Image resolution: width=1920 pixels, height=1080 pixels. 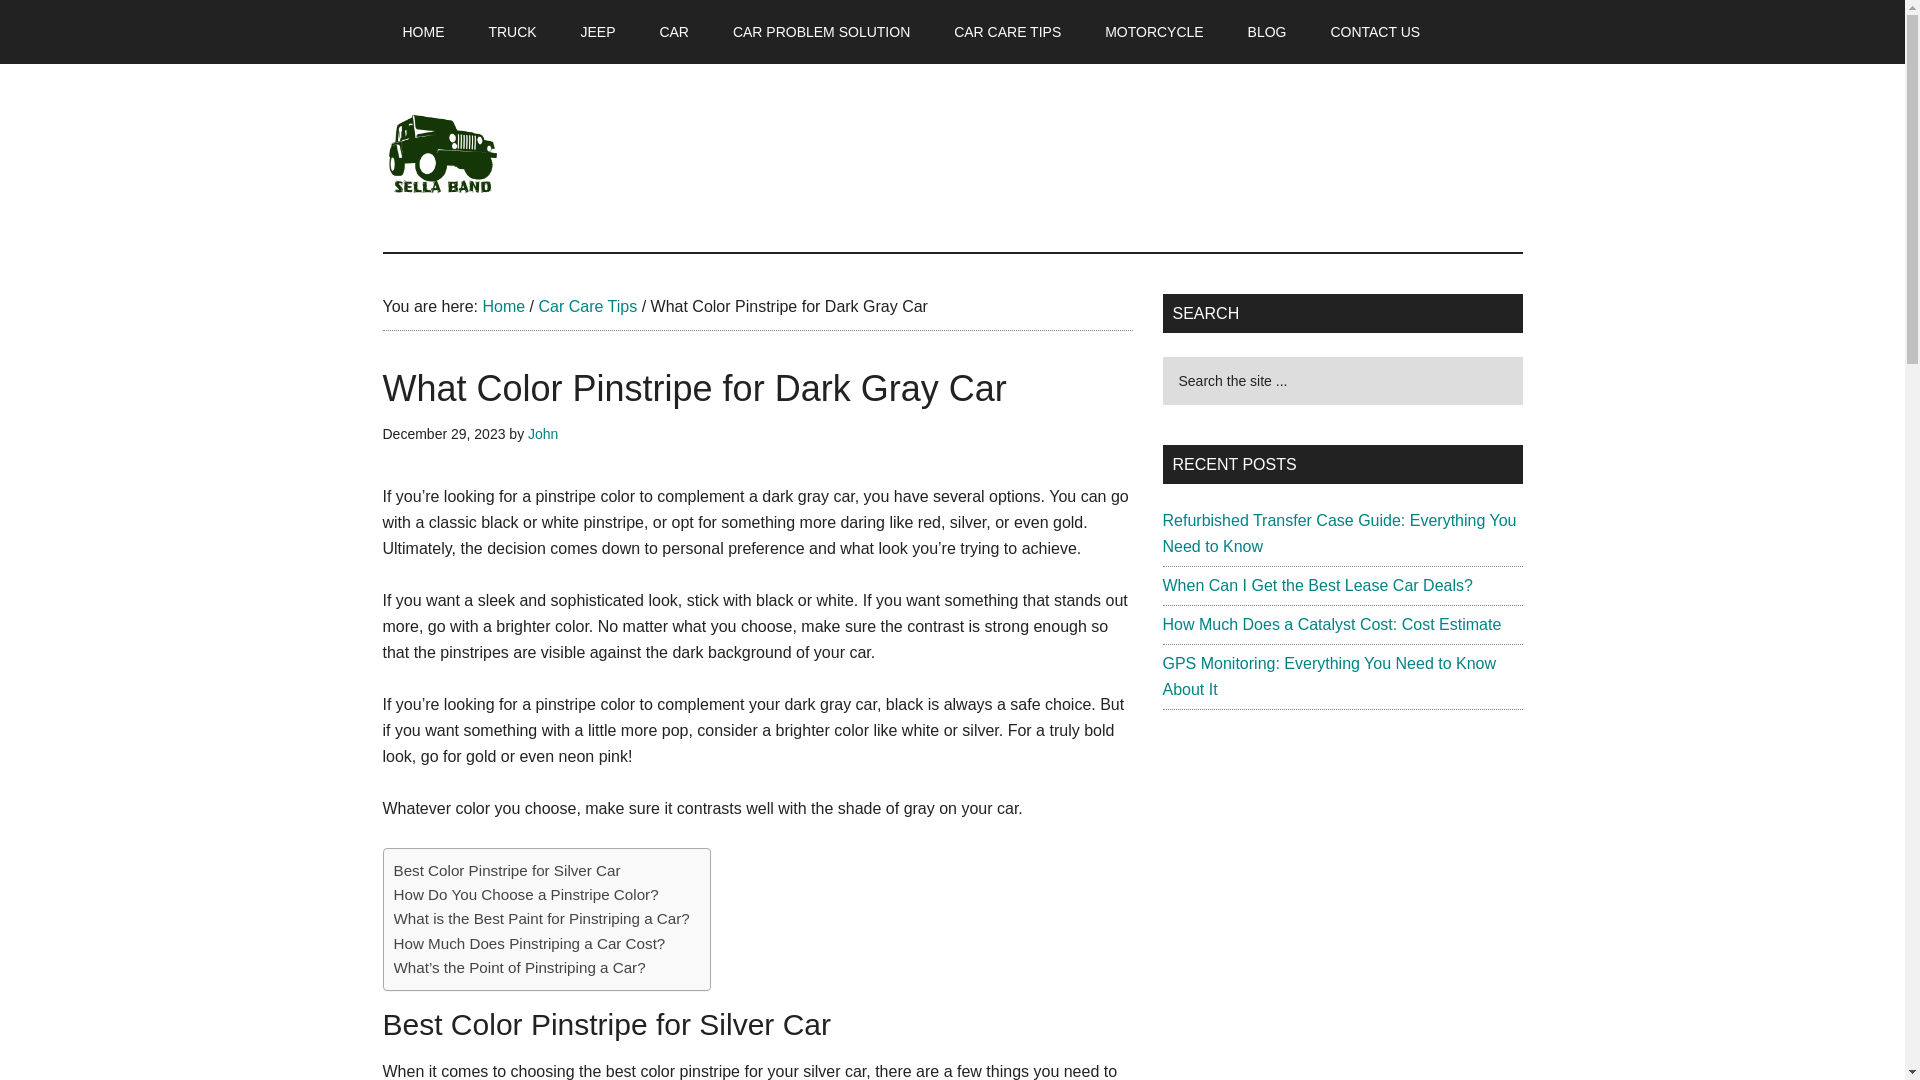 What do you see at coordinates (423, 32) in the screenshot?
I see `HOME` at bounding box center [423, 32].